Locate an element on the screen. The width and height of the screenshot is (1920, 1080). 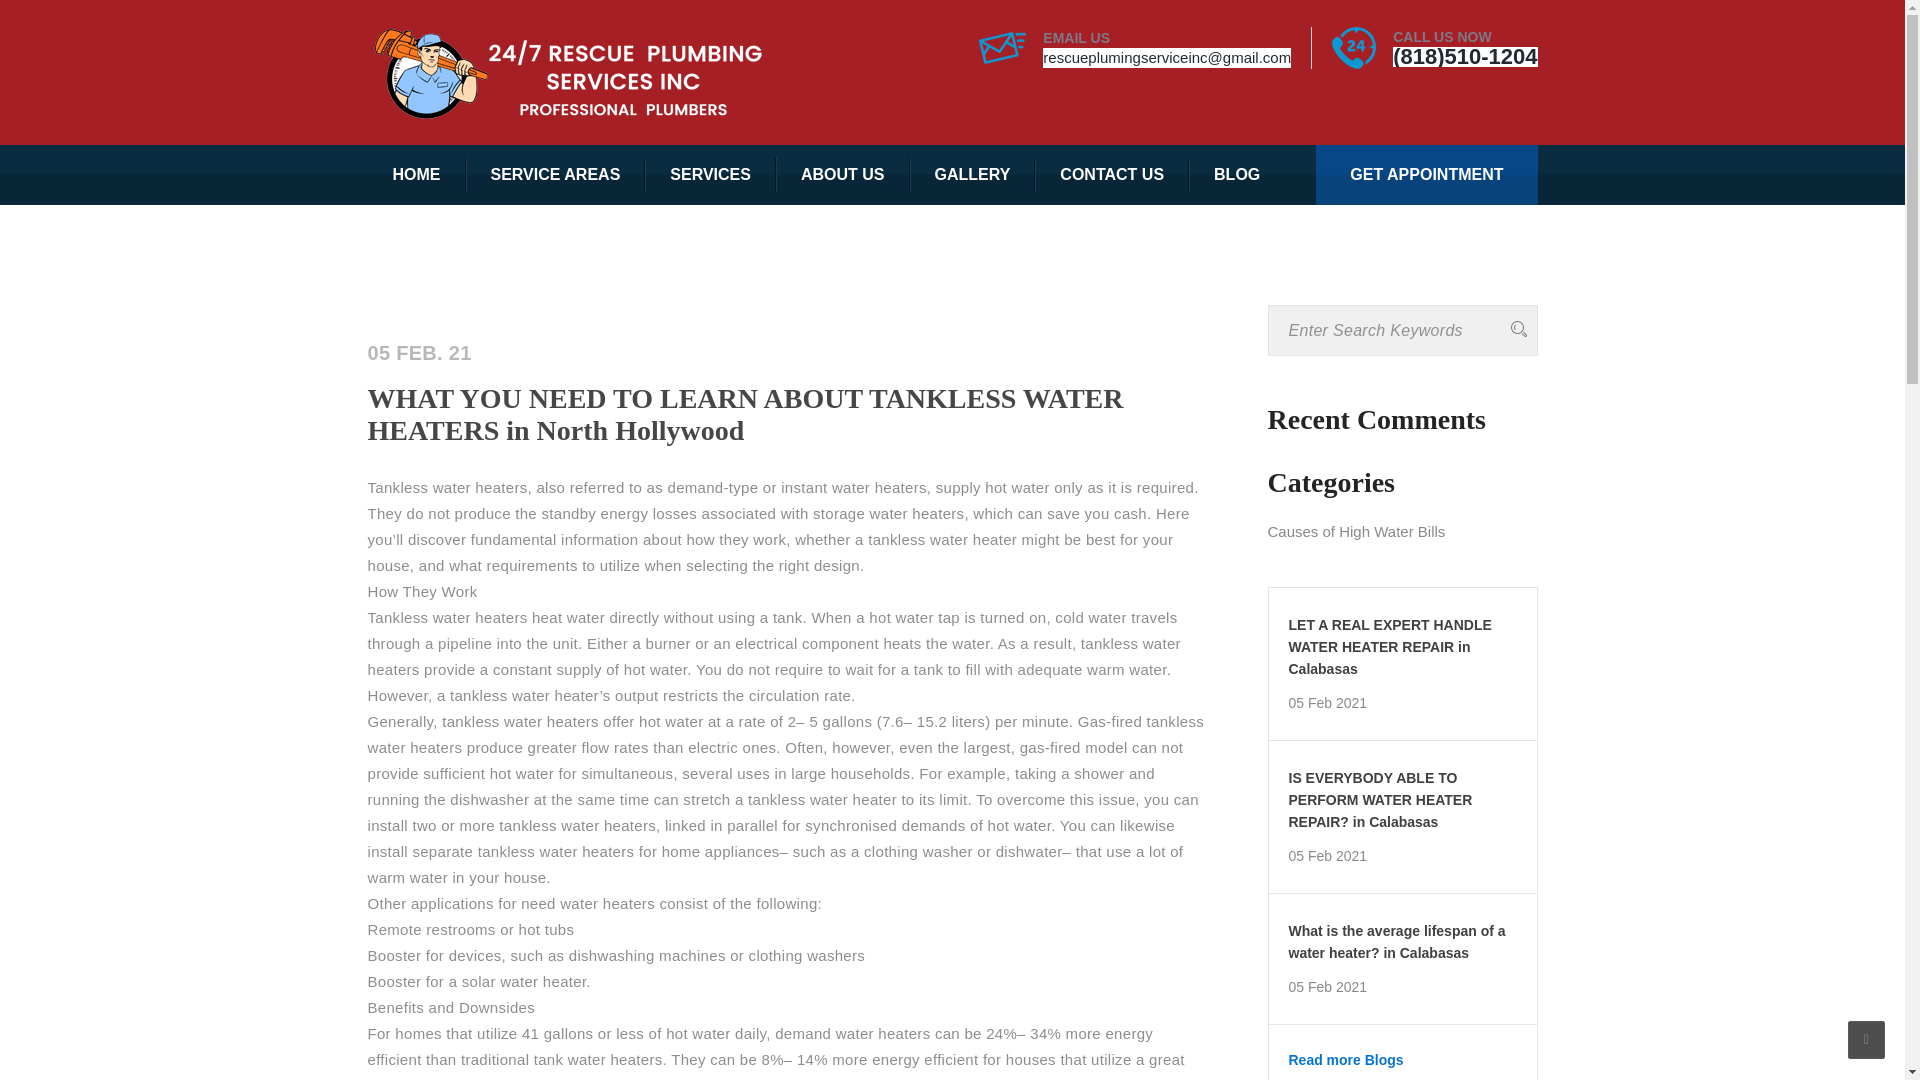
BLOG is located at coordinates (1236, 174).